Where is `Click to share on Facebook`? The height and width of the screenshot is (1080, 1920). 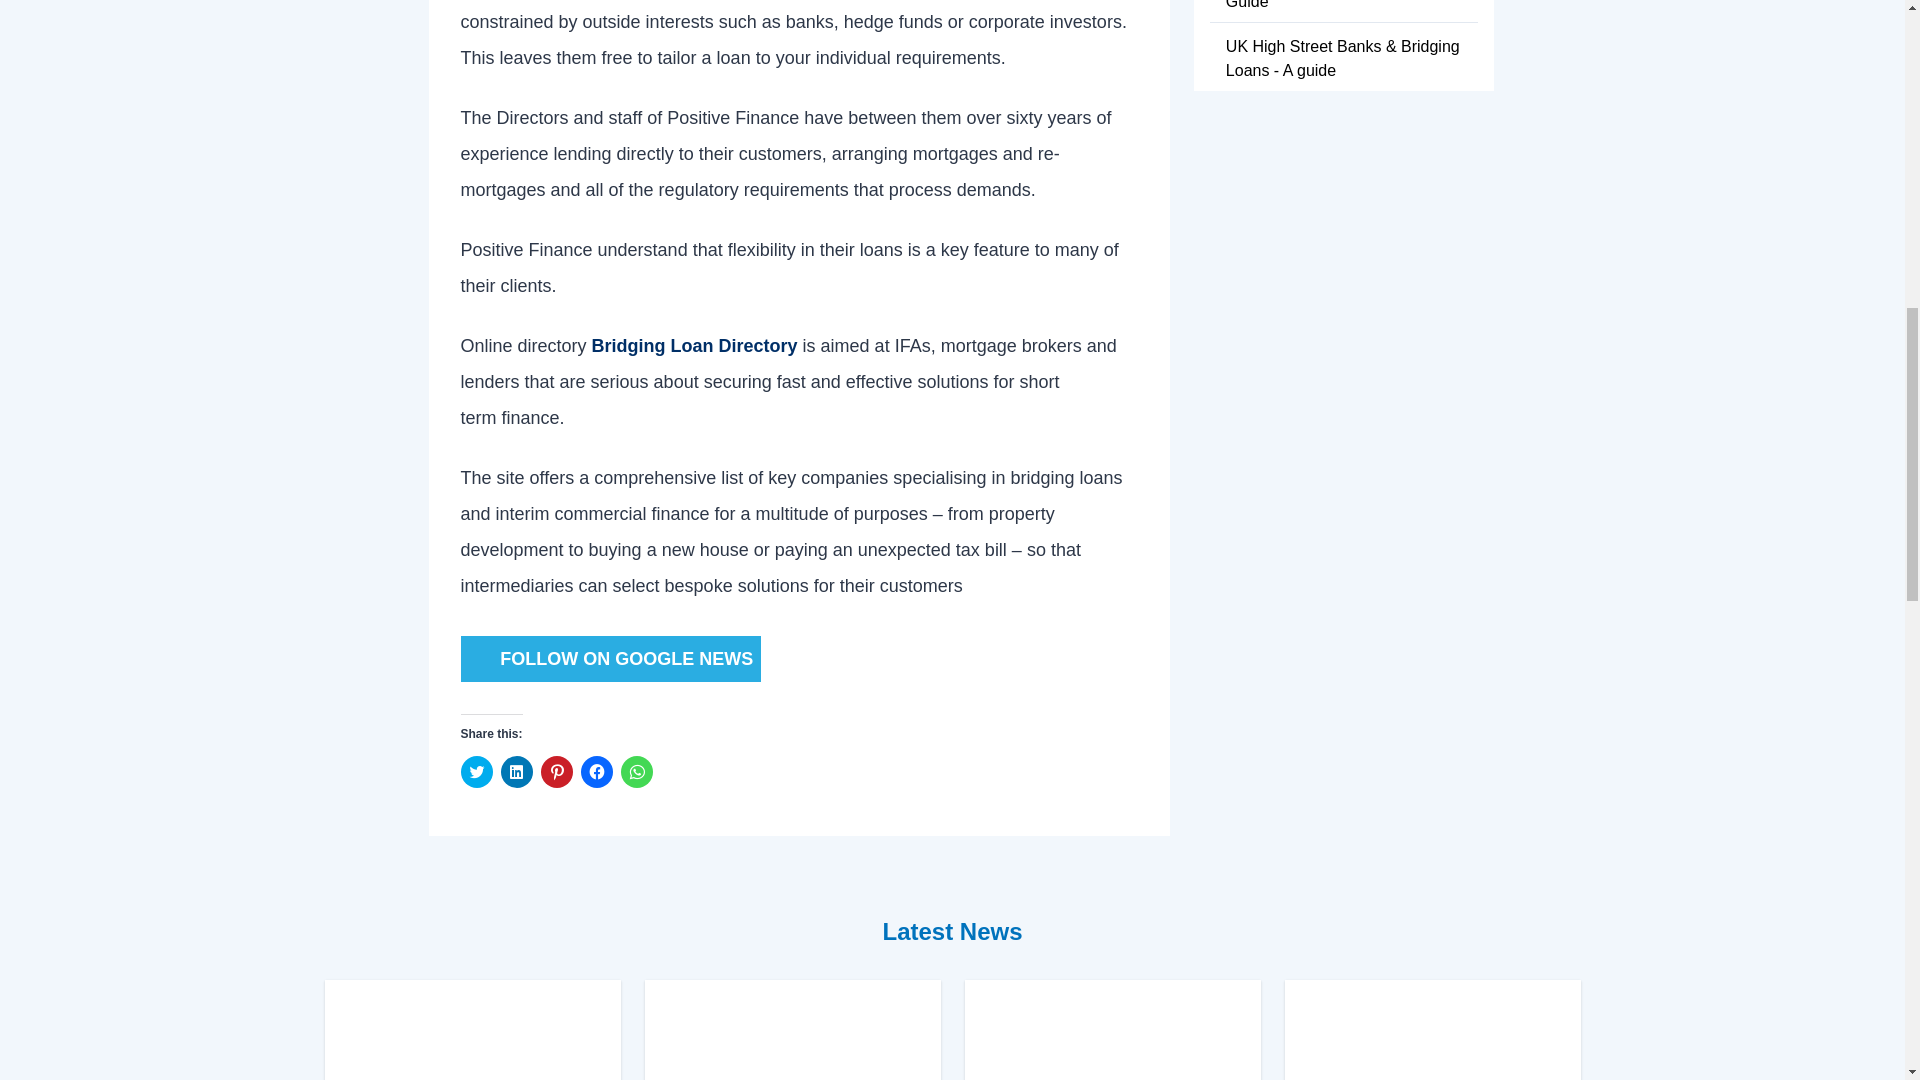 Click to share on Facebook is located at coordinates (596, 772).